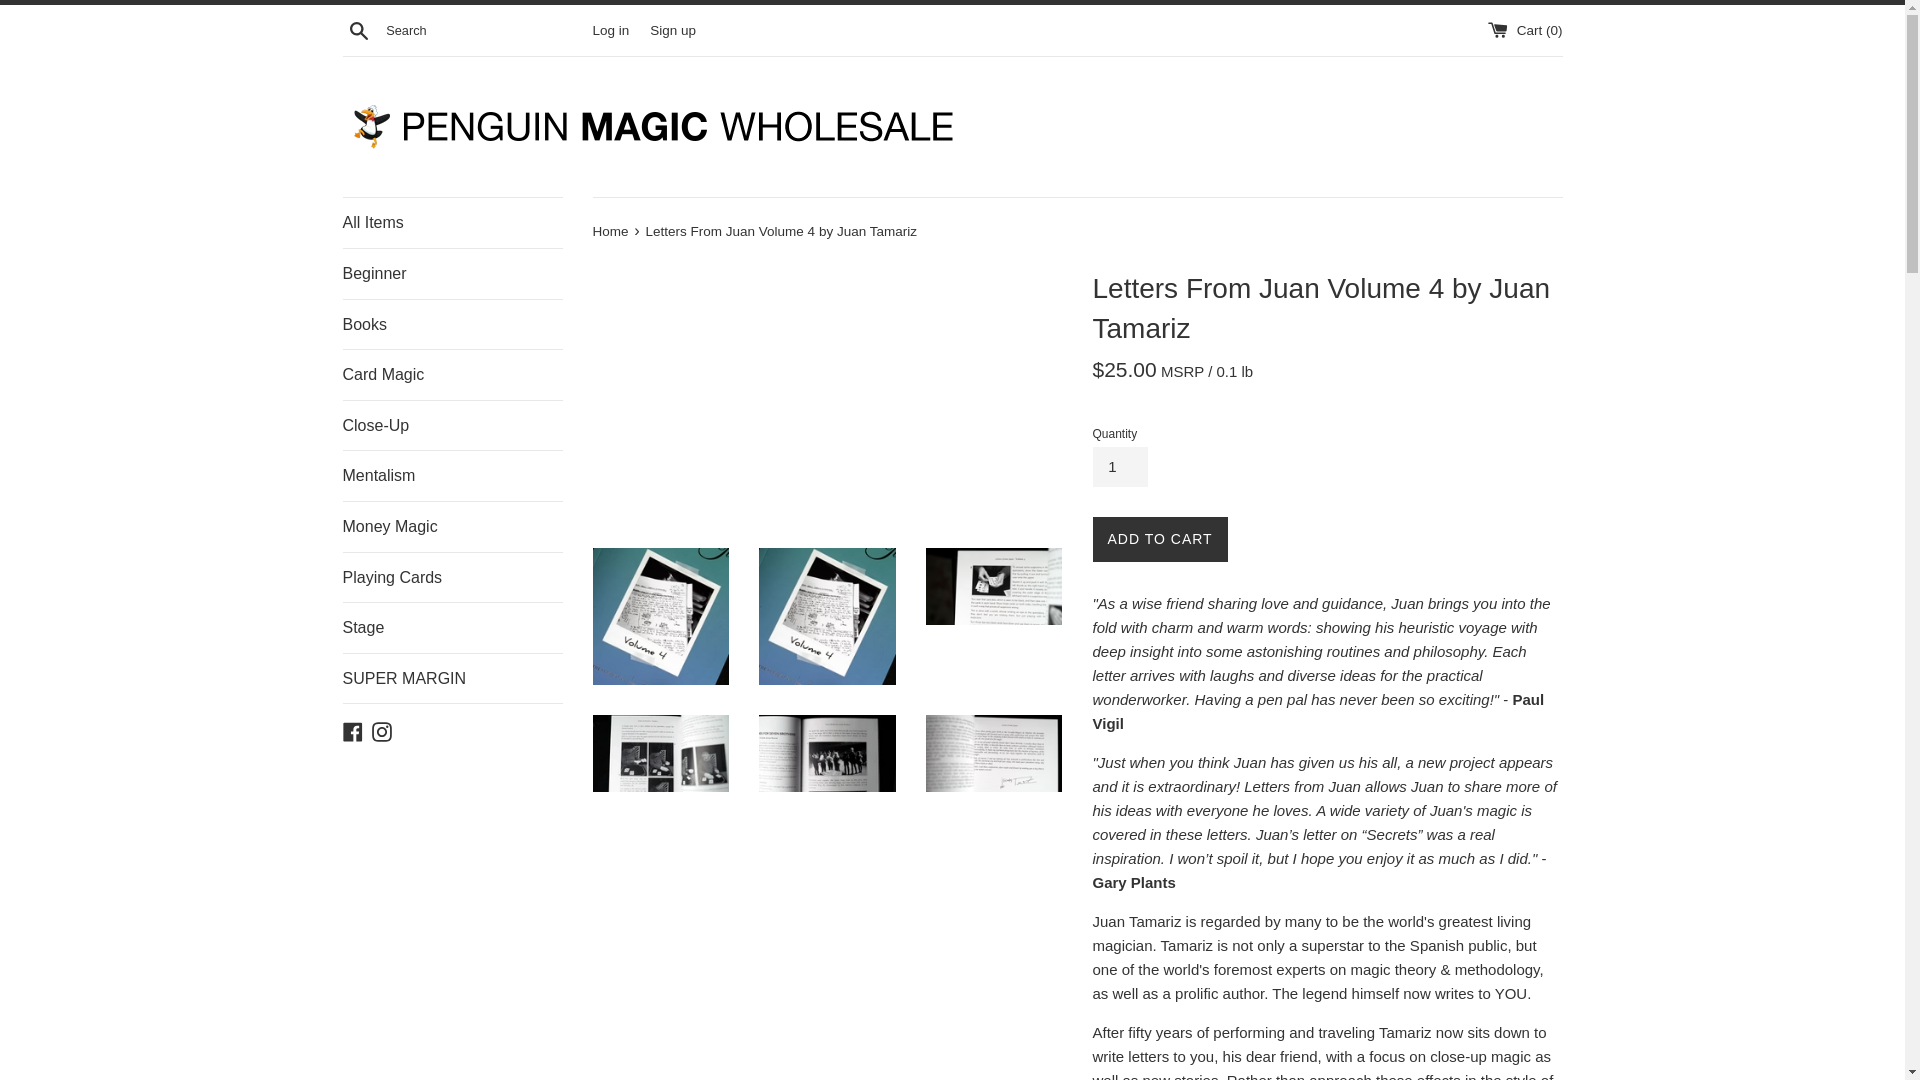  Describe the element at coordinates (452, 222) in the screenshot. I see `All Items` at that location.